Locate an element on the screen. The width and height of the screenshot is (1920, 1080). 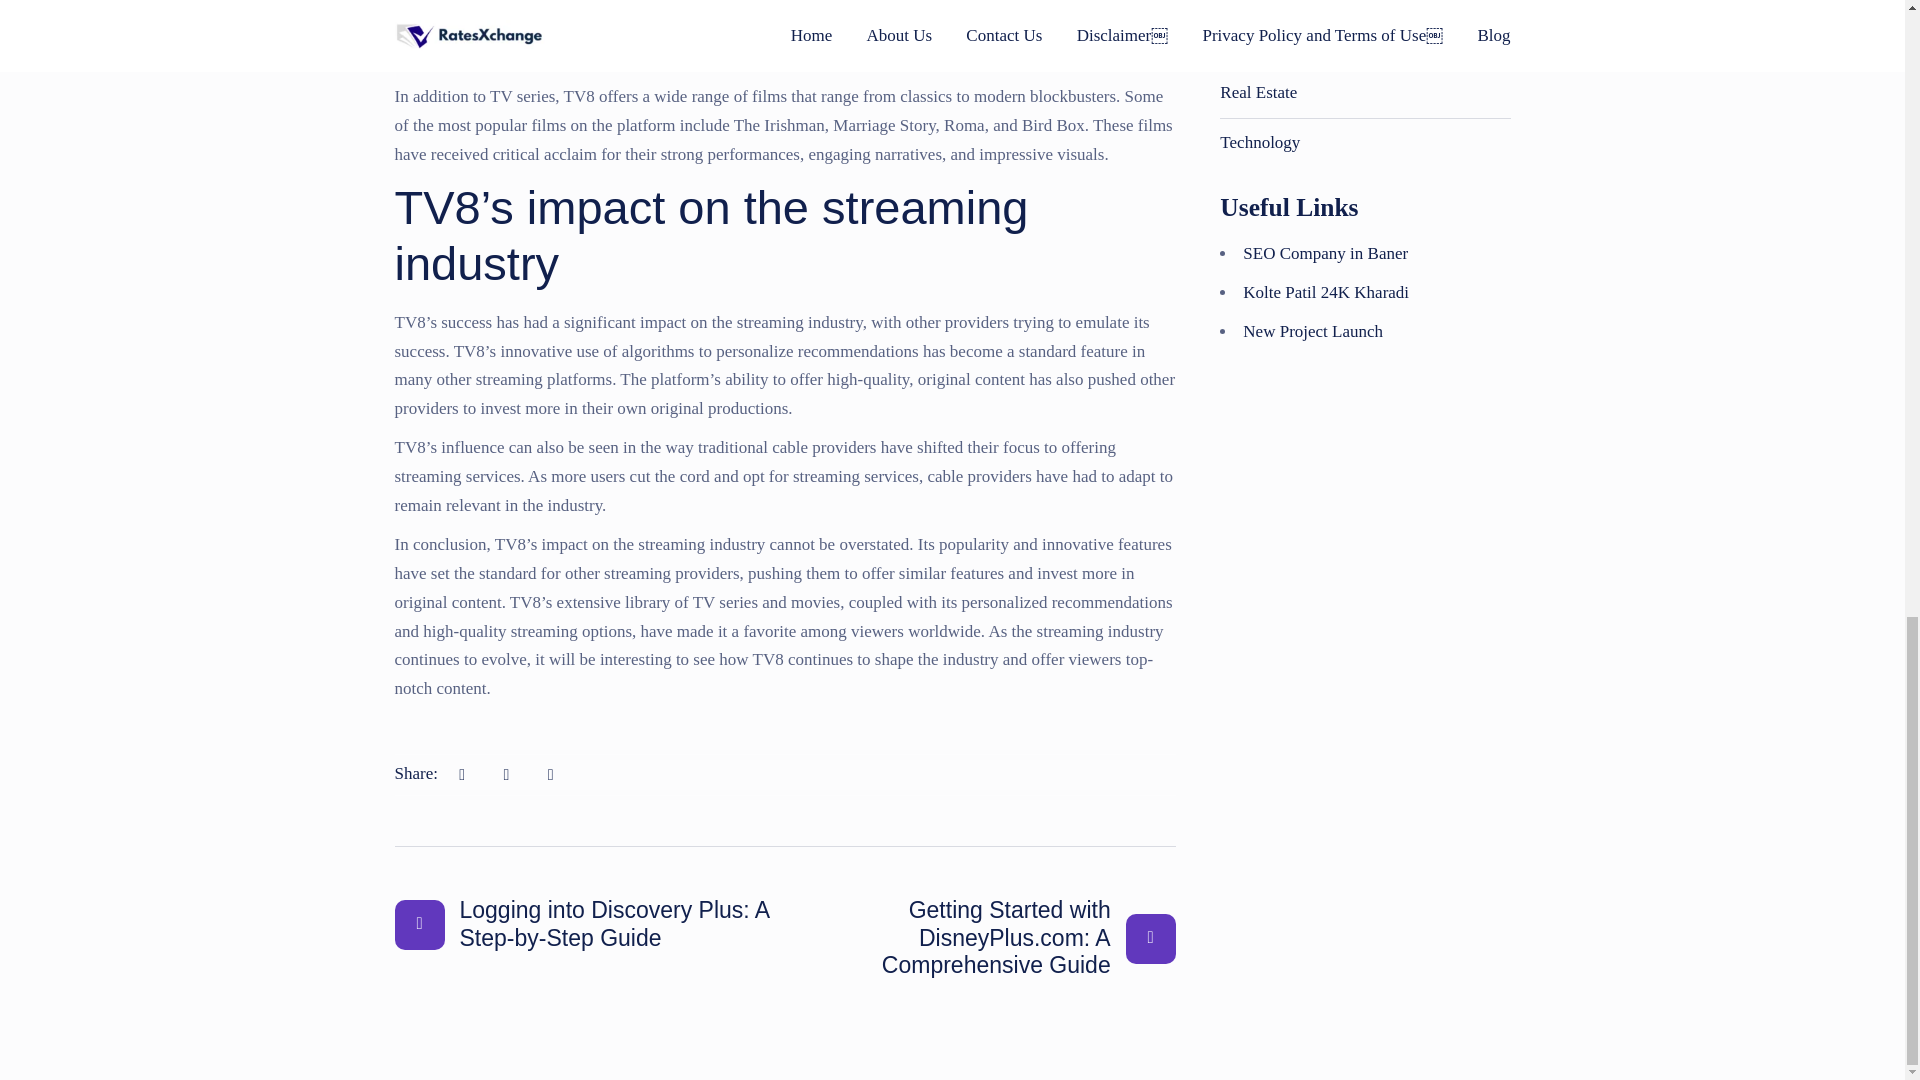
Marketing is located at coordinates (1254, 2).